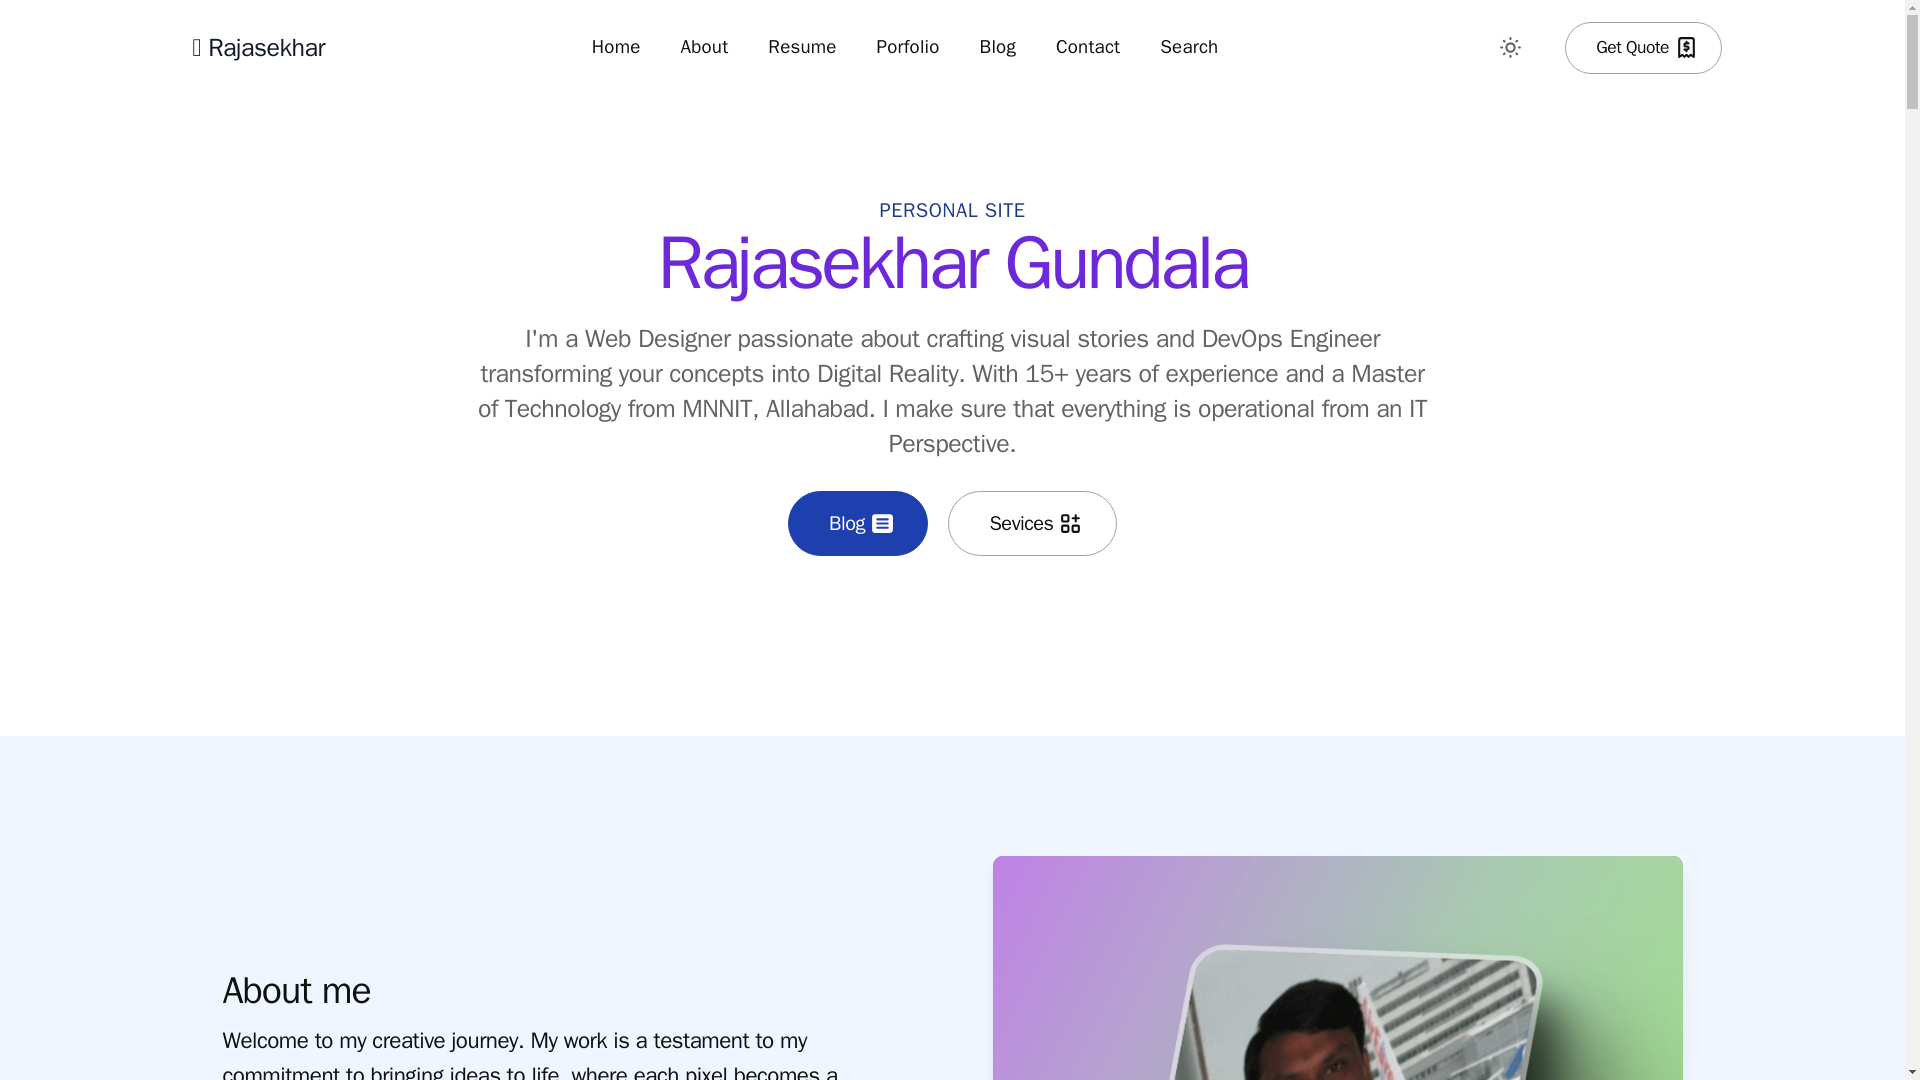 This screenshot has height=1080, width=1920. I want to click on Search, so click(1189, 47).